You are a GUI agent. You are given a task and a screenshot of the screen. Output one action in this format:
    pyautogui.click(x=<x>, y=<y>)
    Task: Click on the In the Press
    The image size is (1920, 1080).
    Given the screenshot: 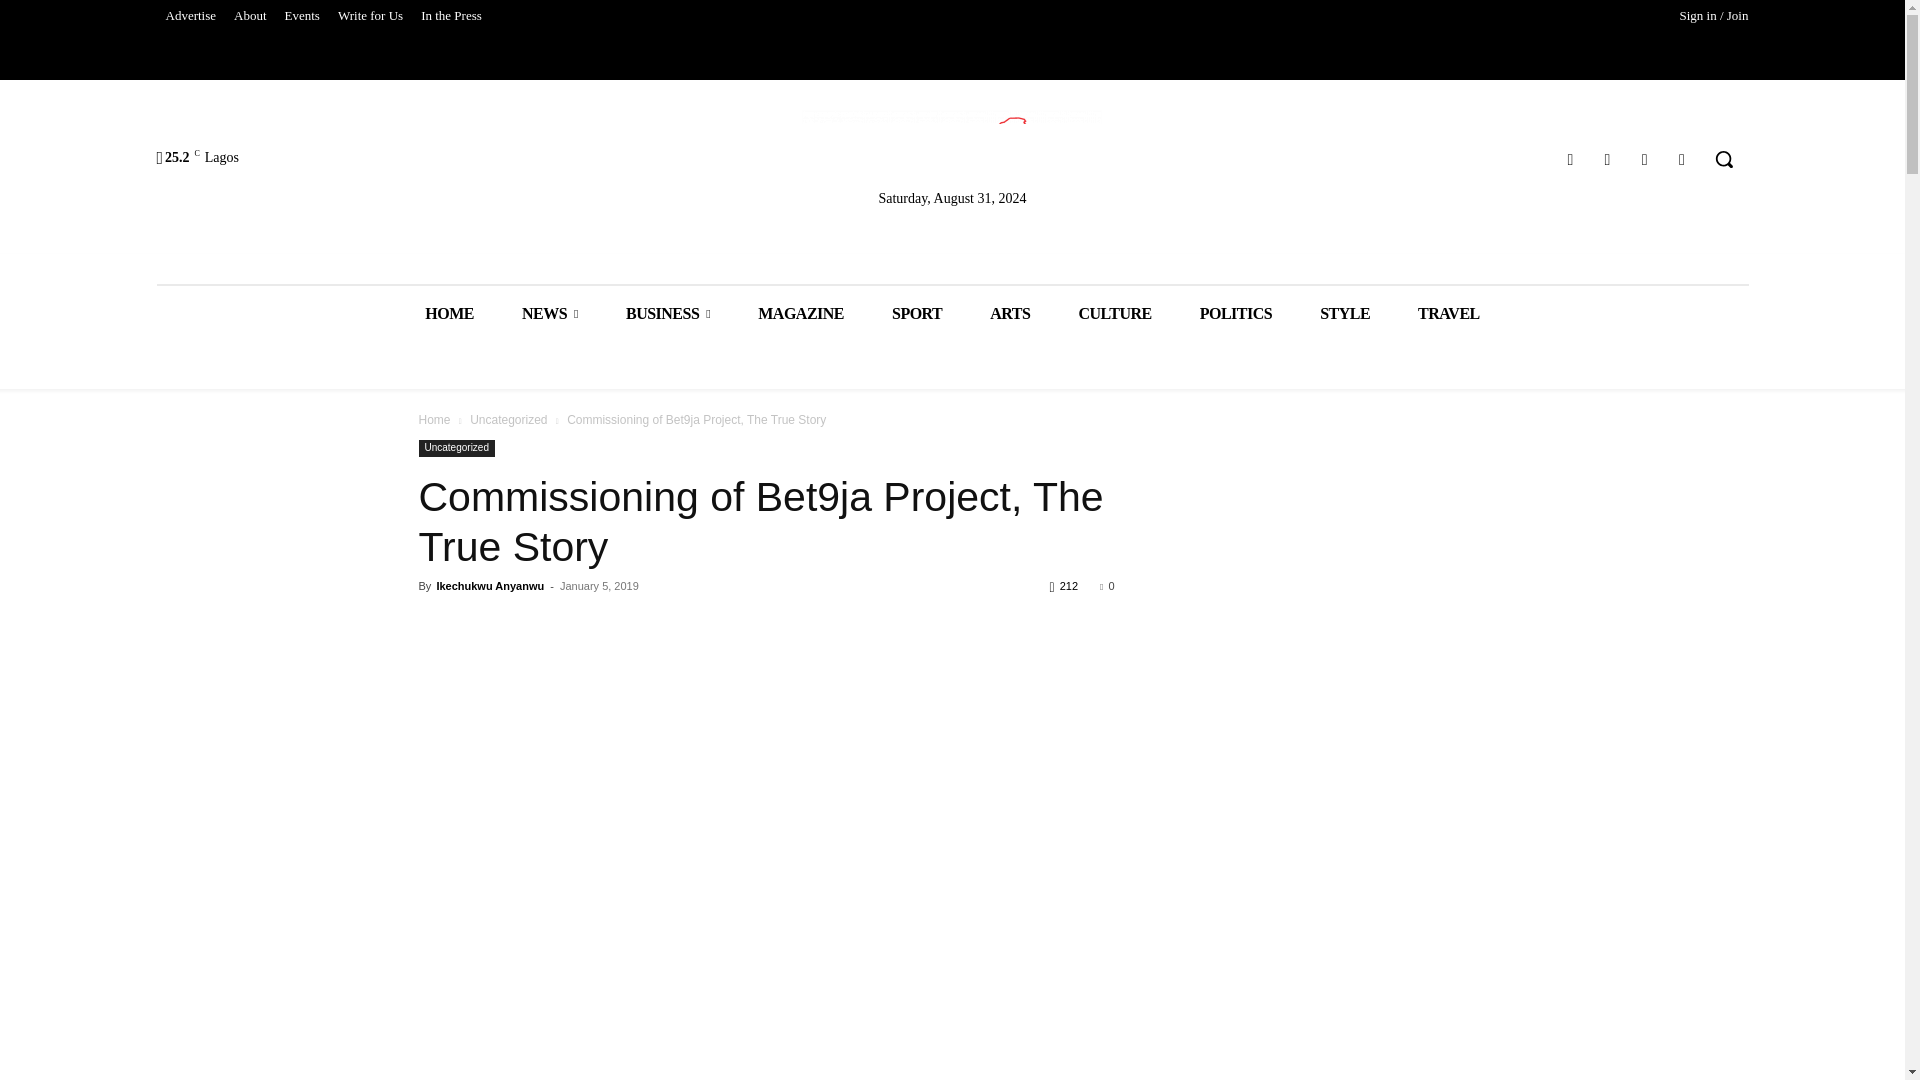 What is the action you would take?
    pyautogui.click(x=452, y=16)
    